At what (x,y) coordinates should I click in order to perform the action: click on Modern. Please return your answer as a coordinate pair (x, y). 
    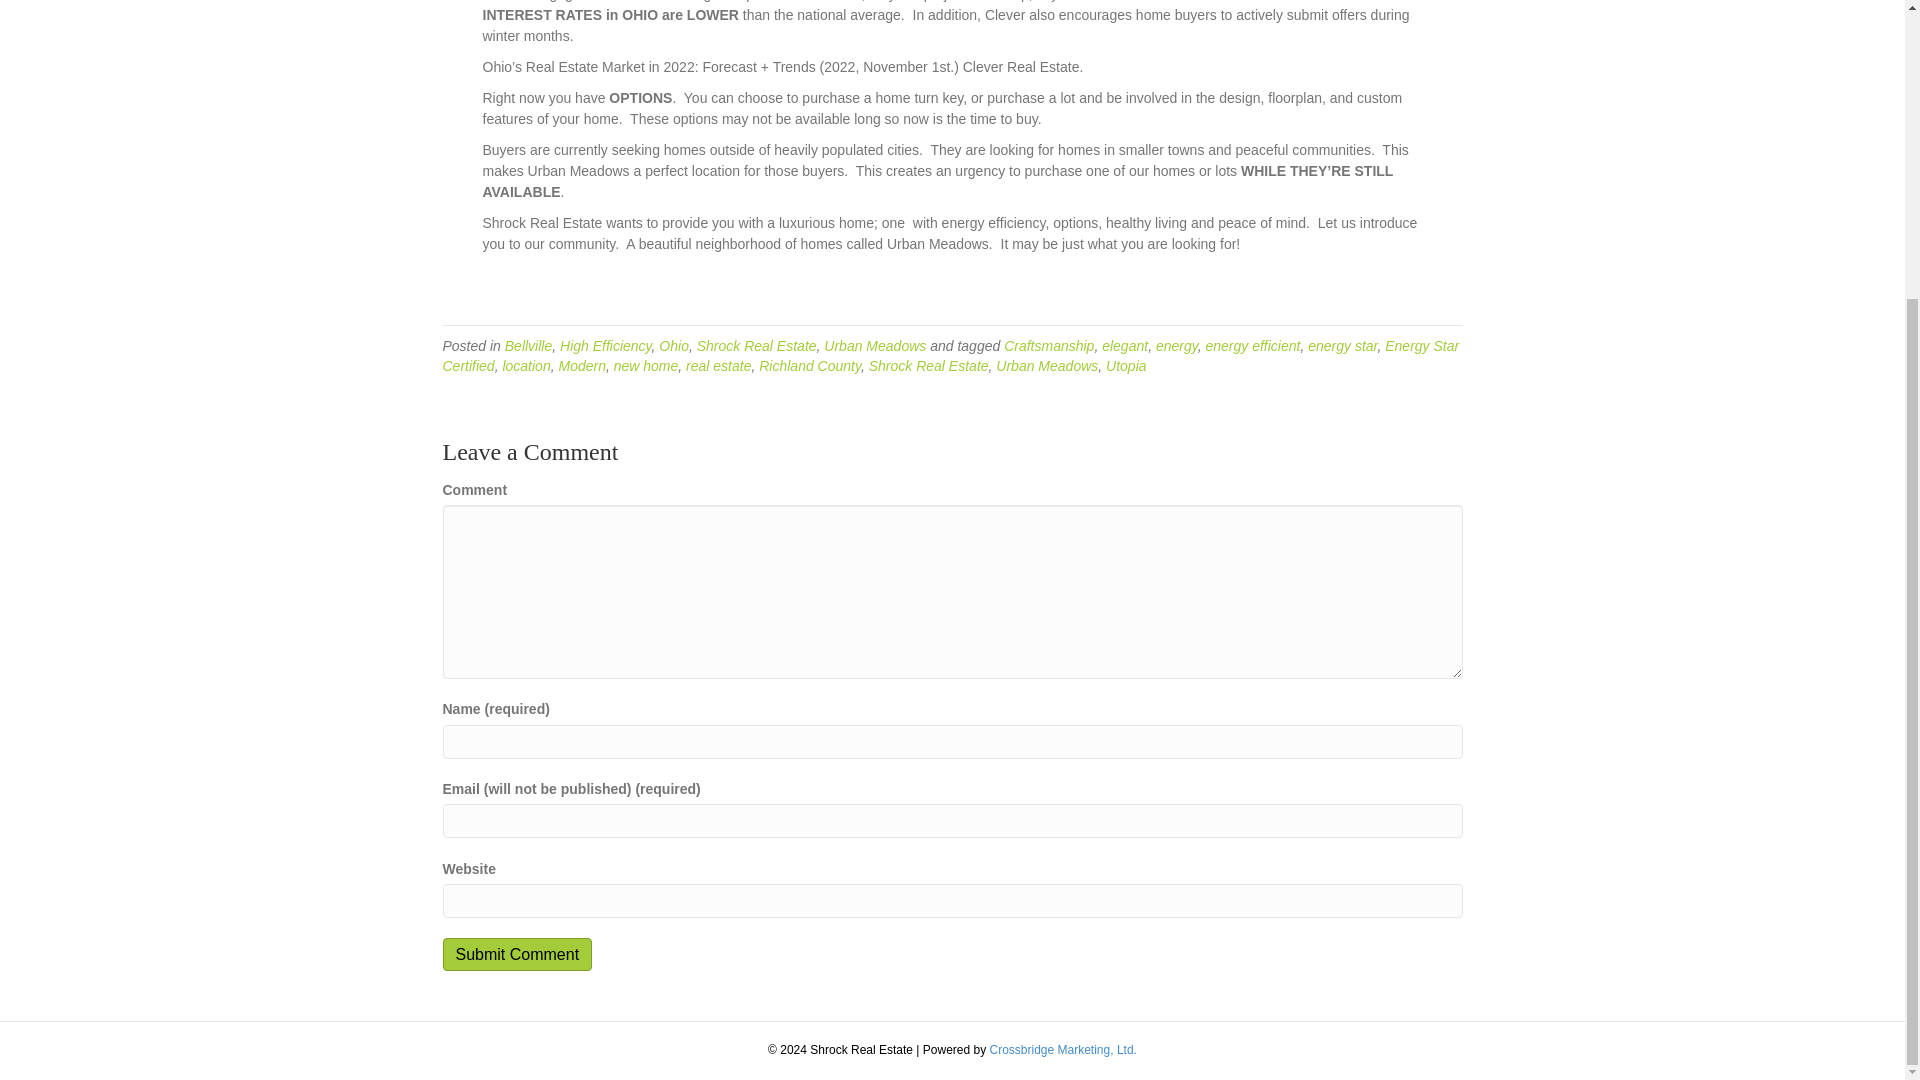
    Looking at the image, I should click on (581, 365).